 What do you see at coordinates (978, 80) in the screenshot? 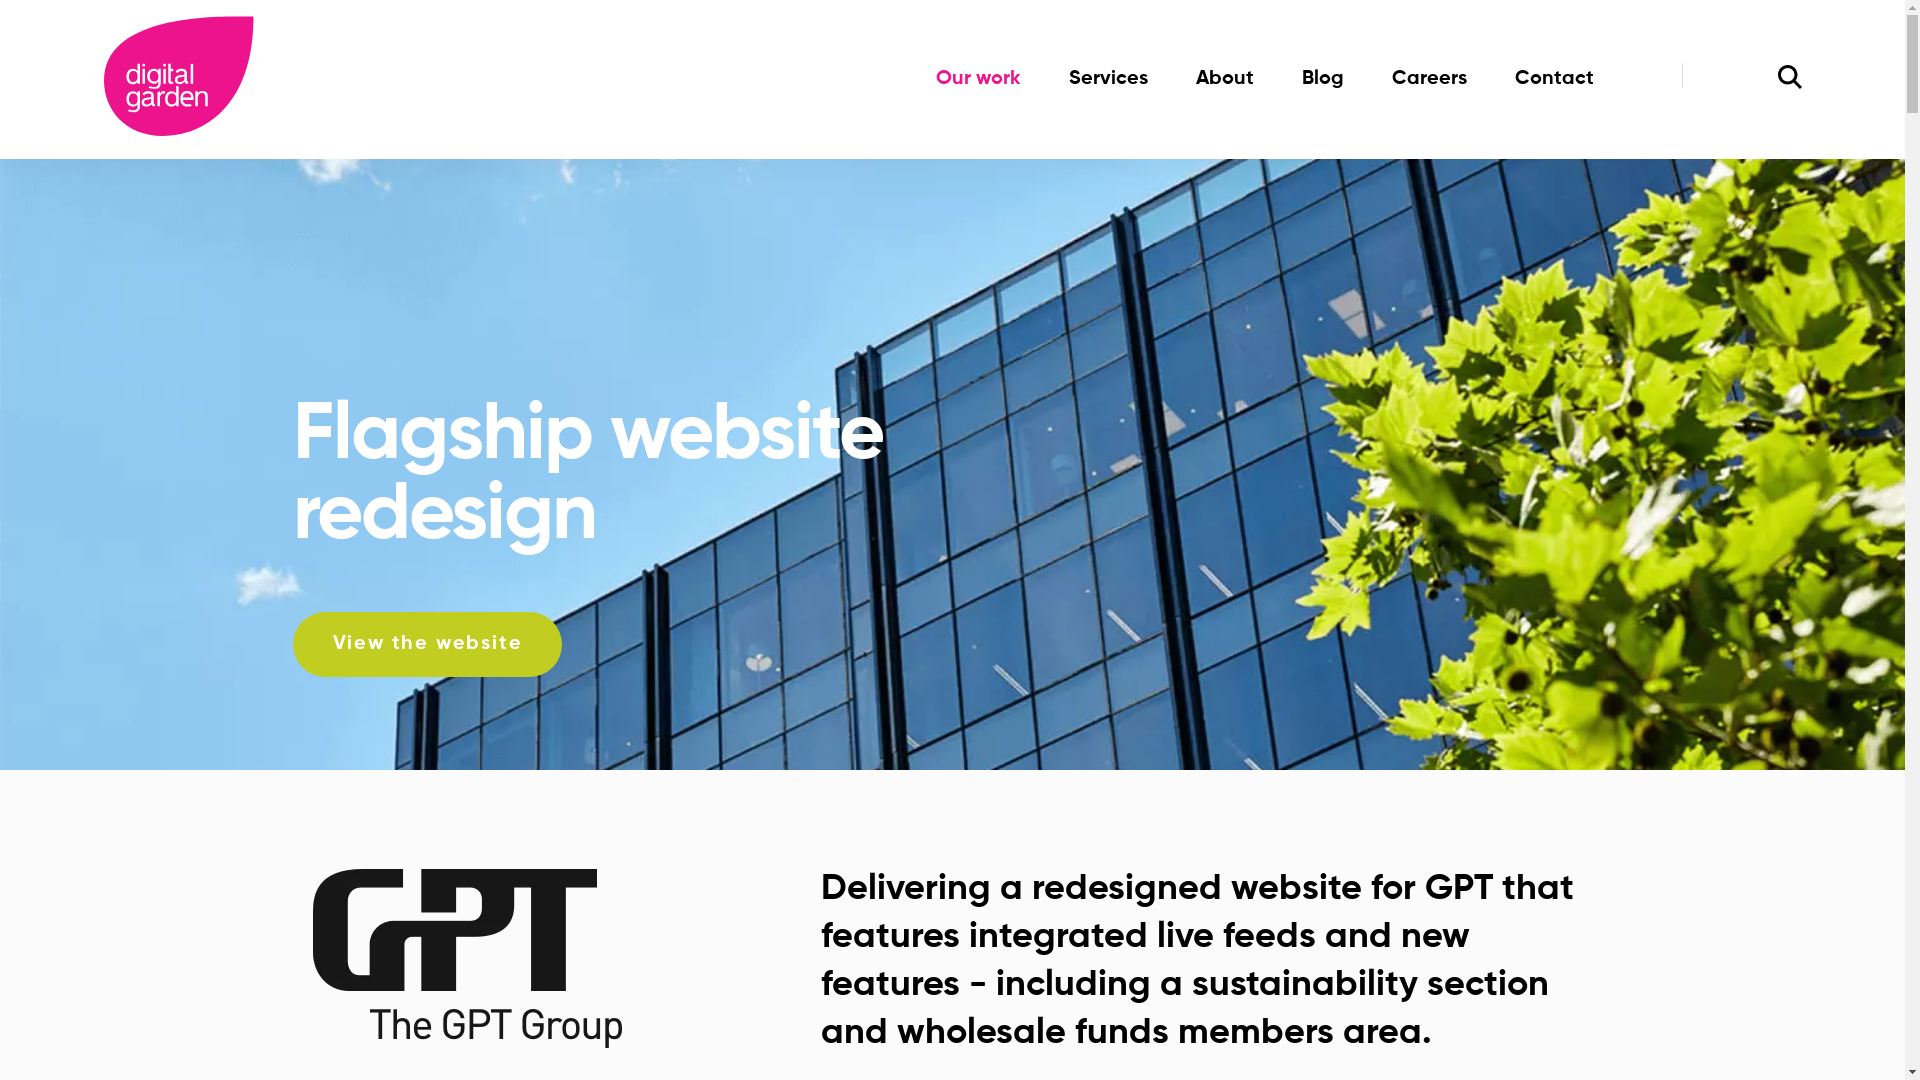
I see `Our work` at bounding box center [978, 80].